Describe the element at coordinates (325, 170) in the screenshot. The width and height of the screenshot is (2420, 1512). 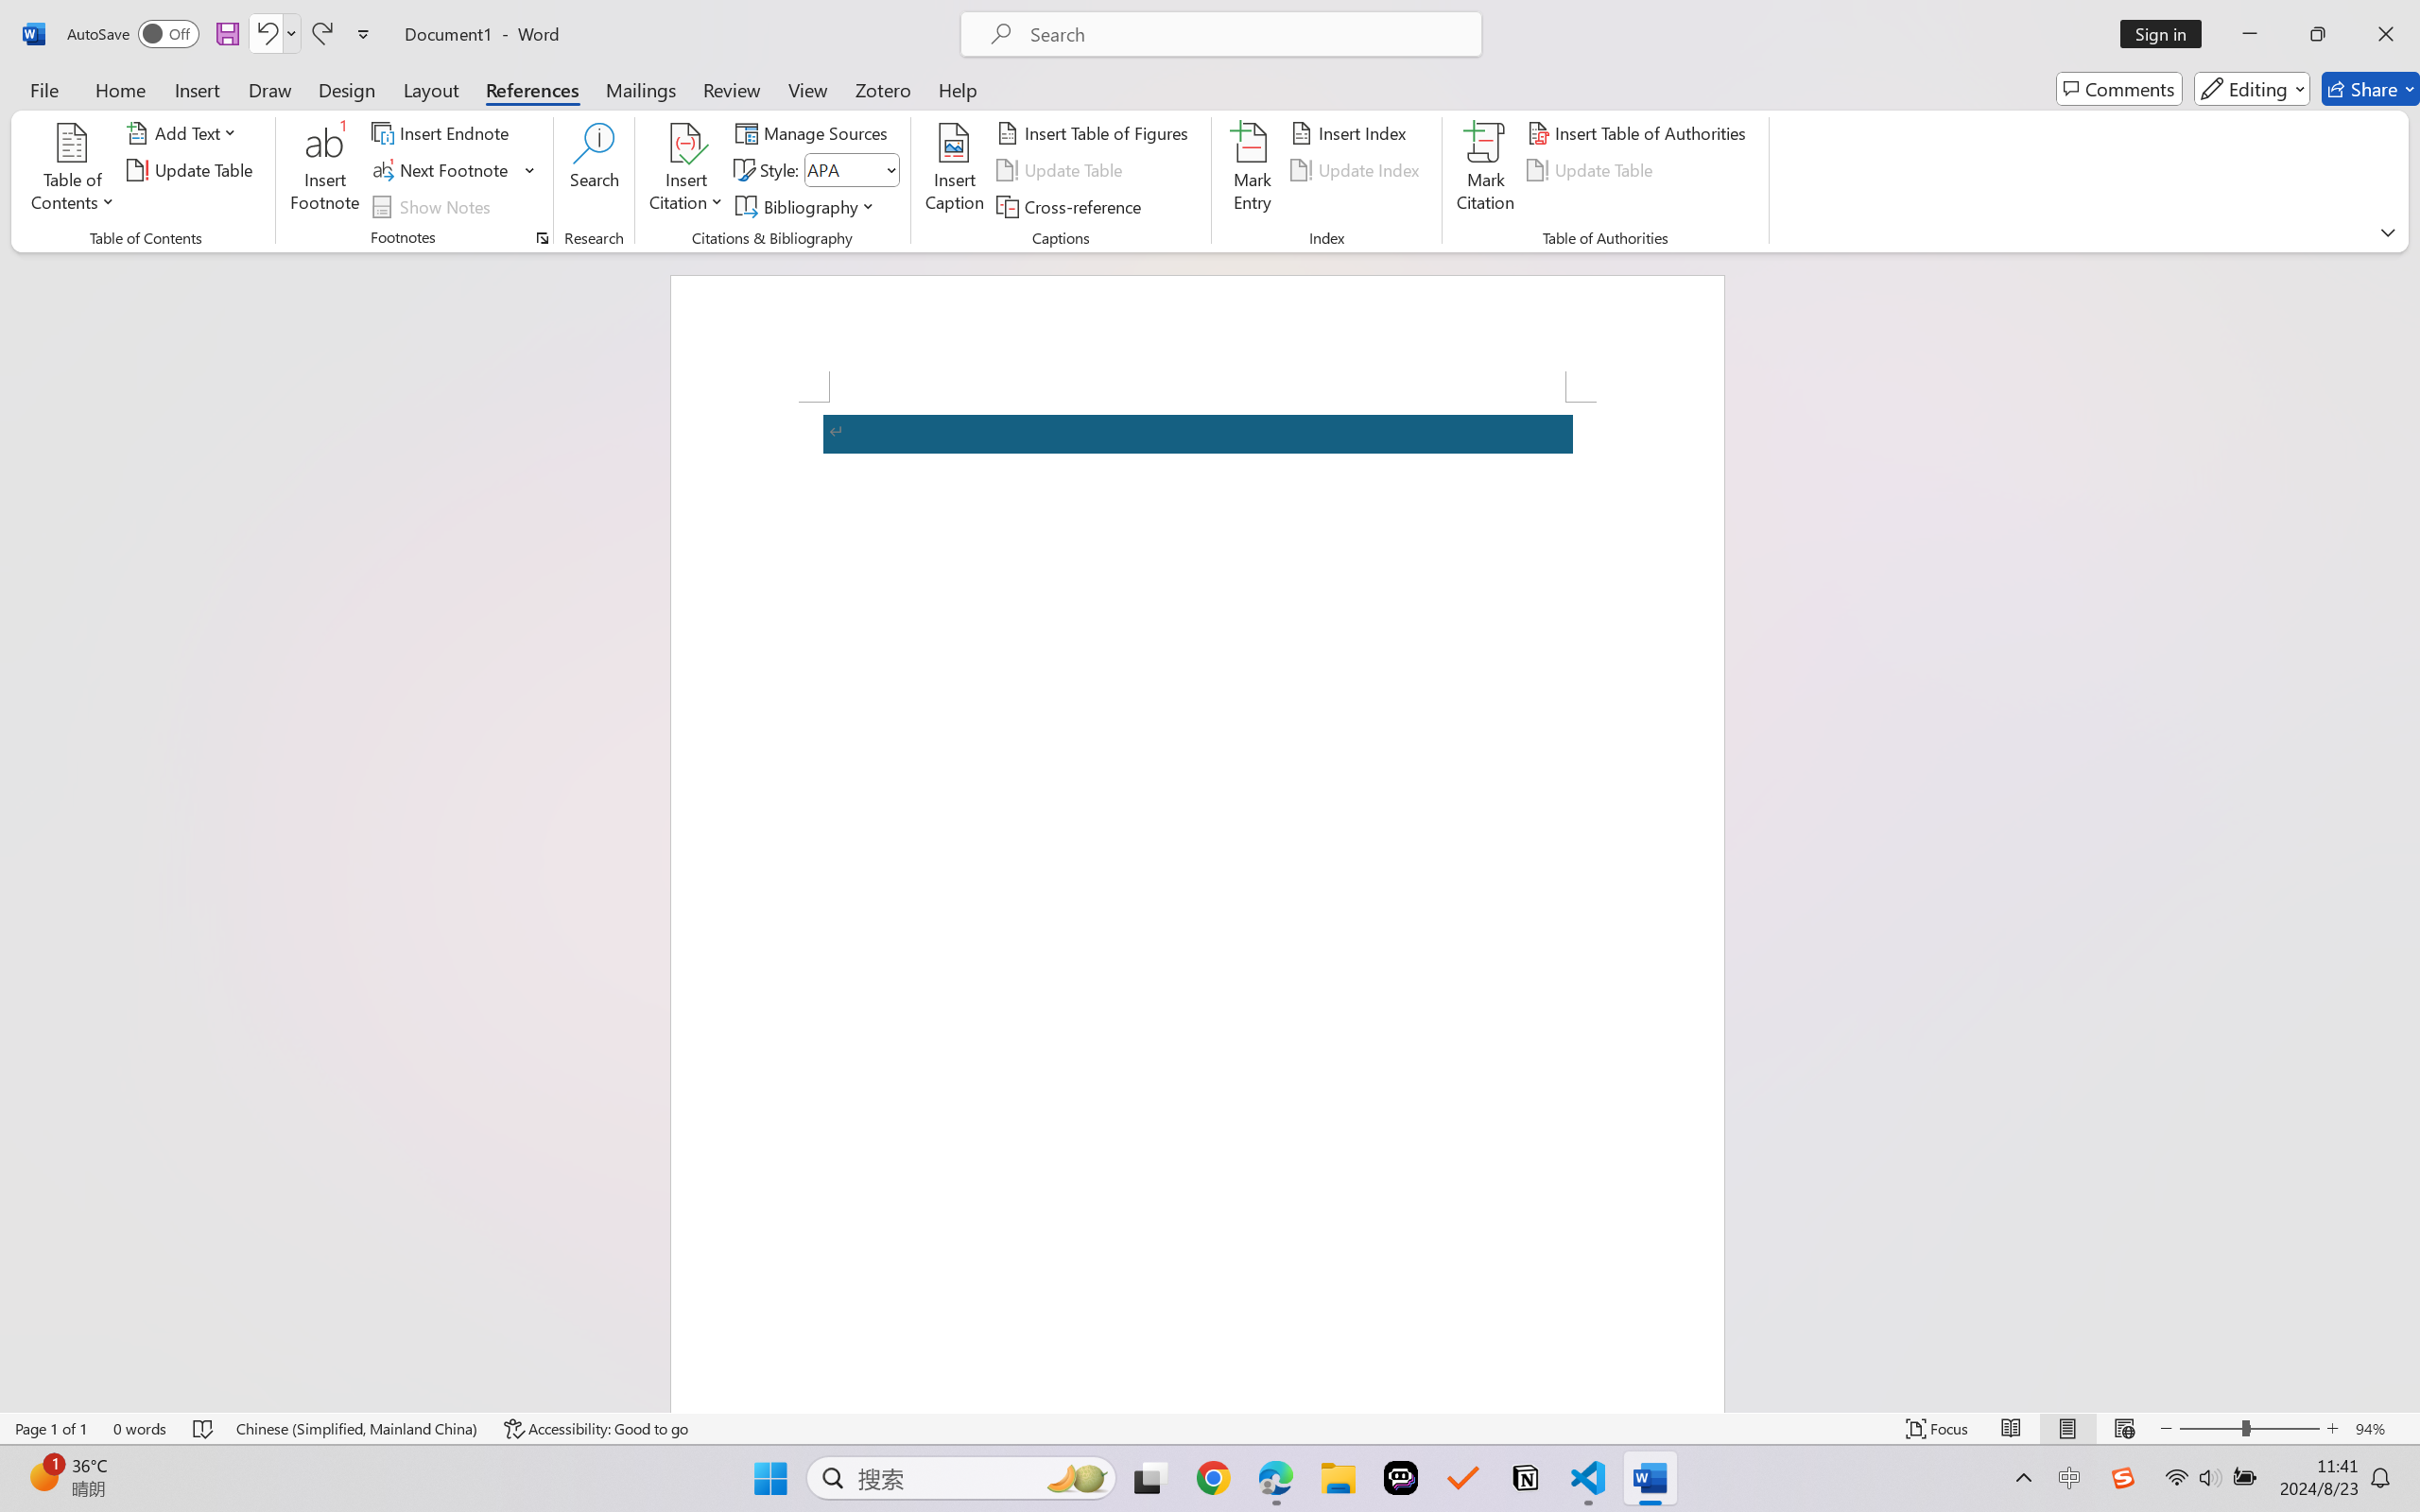
I see `Insert Footnote` at that location.